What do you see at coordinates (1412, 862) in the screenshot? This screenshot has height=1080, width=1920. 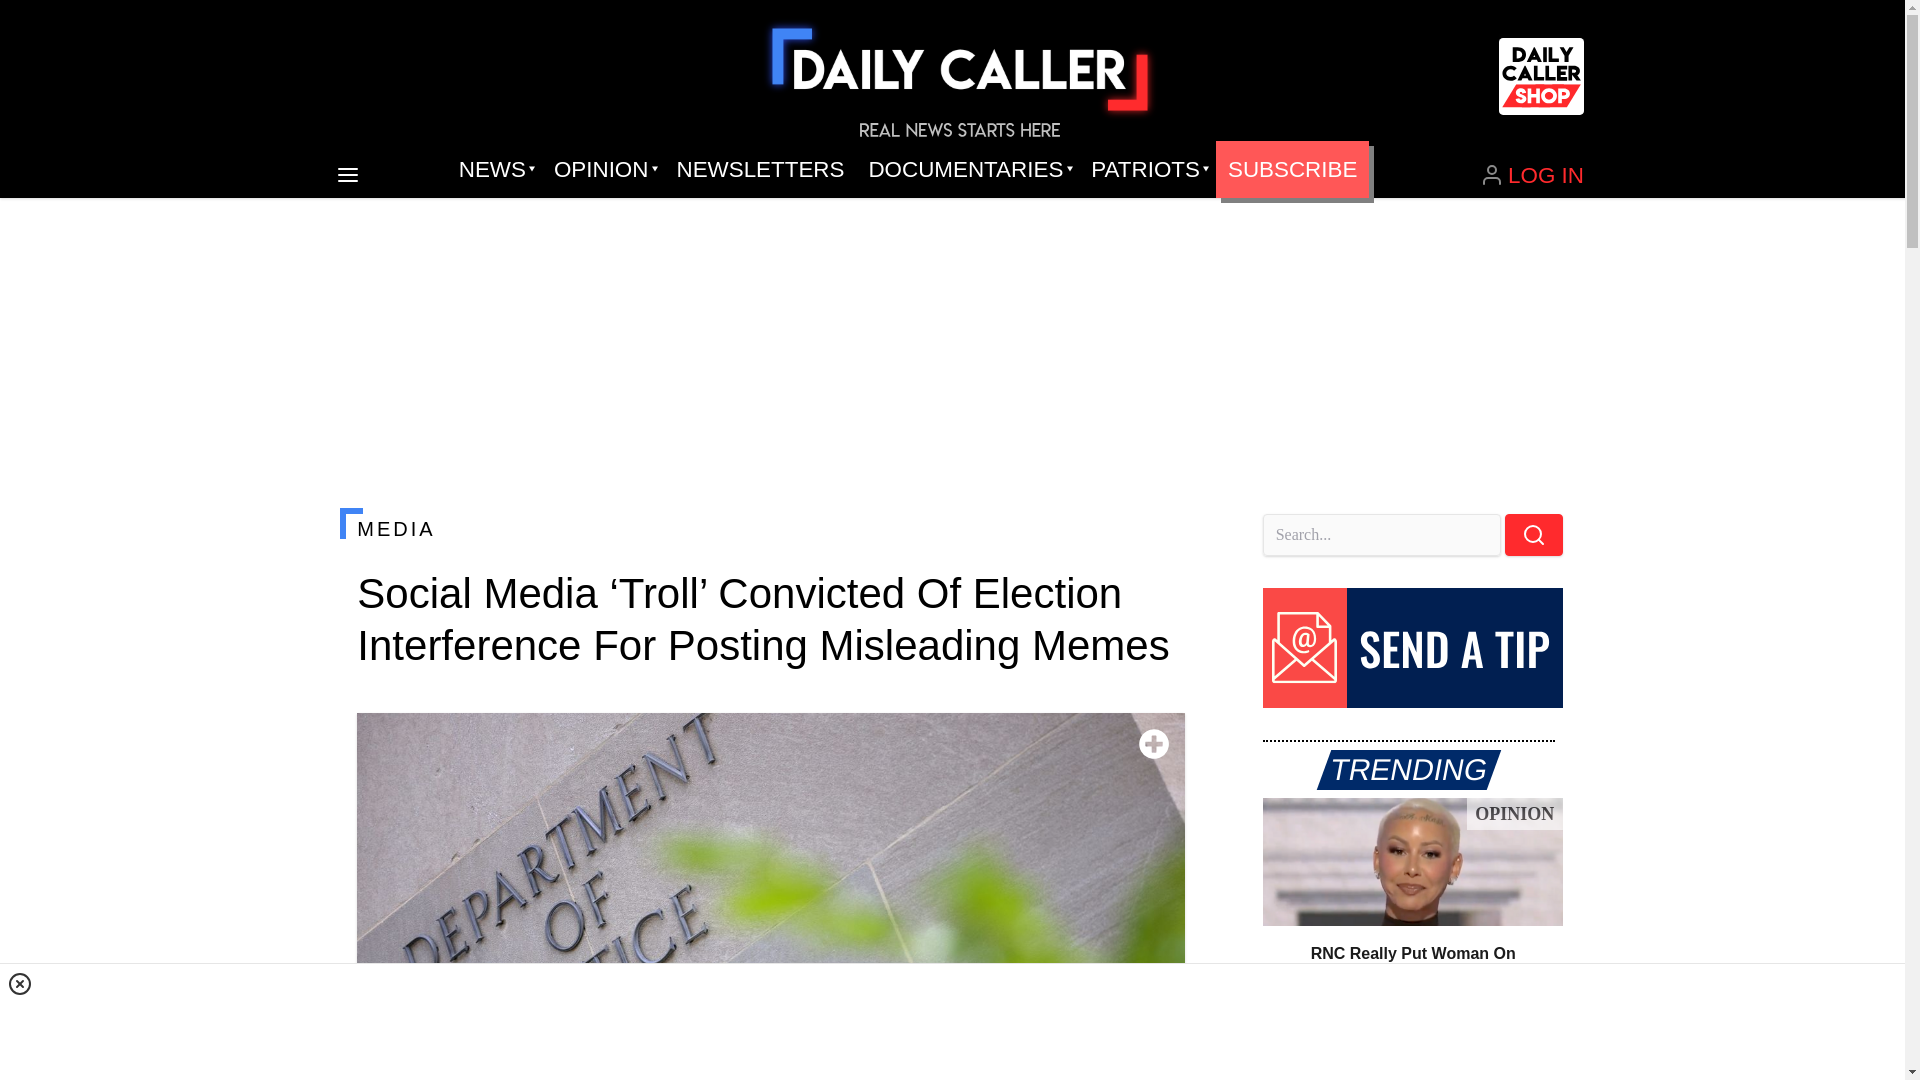 I see `RNC Really Put Woman On Stage With A Gigantic Face Tattoo` at bounding box center [1412, 862].